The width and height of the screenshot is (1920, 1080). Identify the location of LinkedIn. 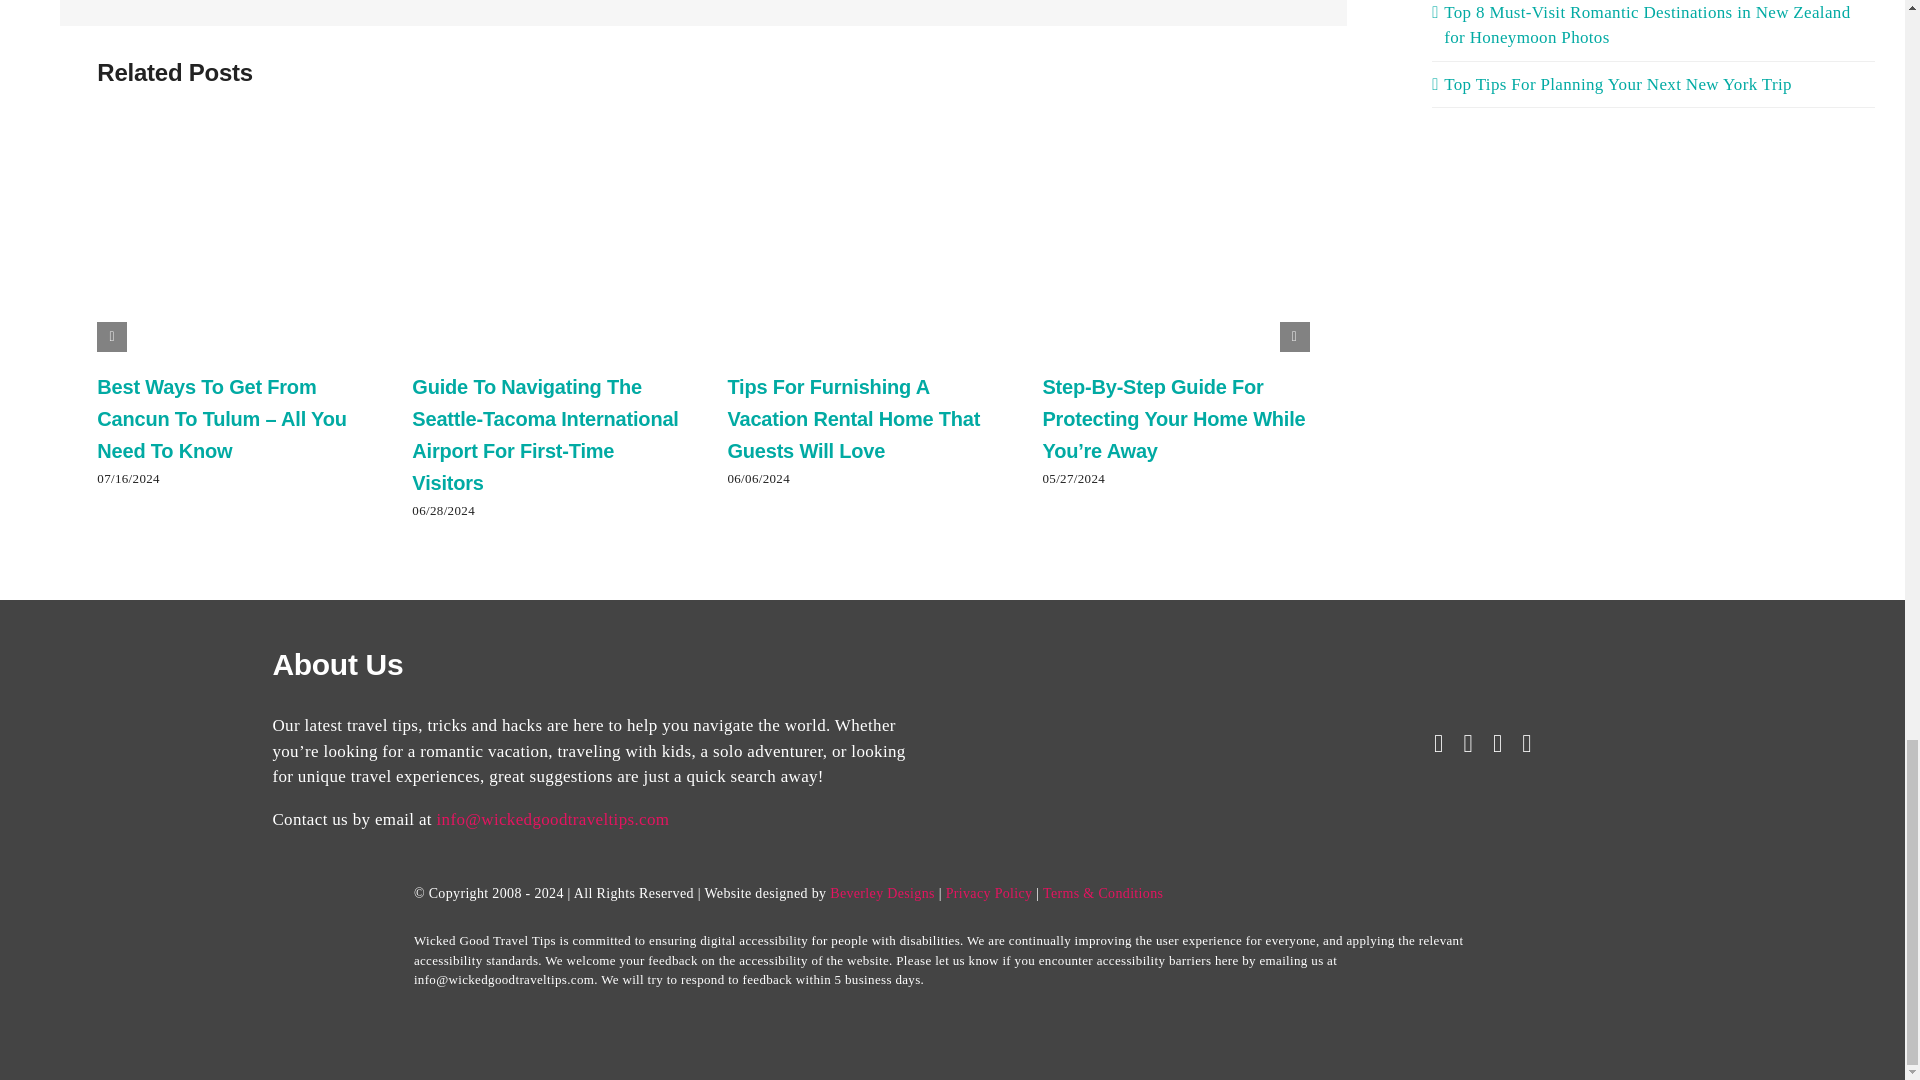
(1206, 2).